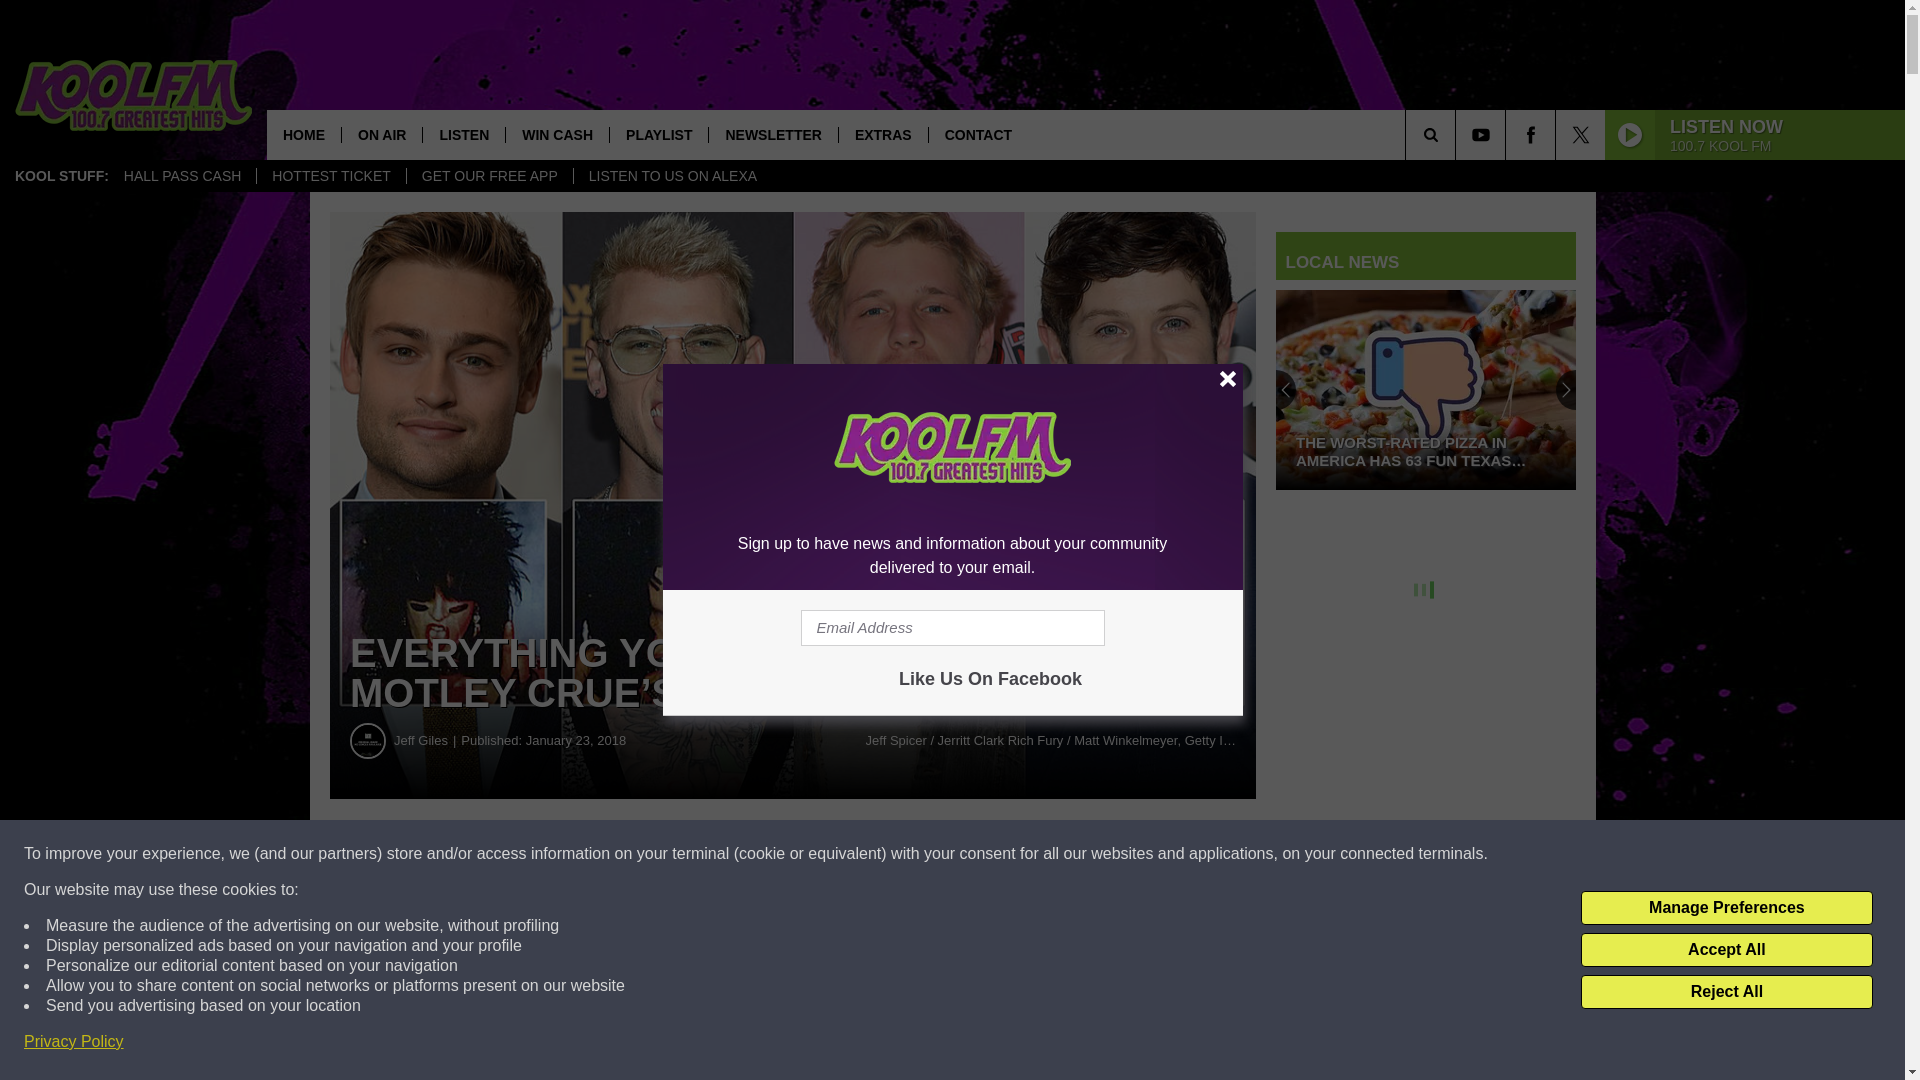  What do you see at coordinates (952, 628) in the screenshot?
I see `Email Address` at bounding box center [952, 628].